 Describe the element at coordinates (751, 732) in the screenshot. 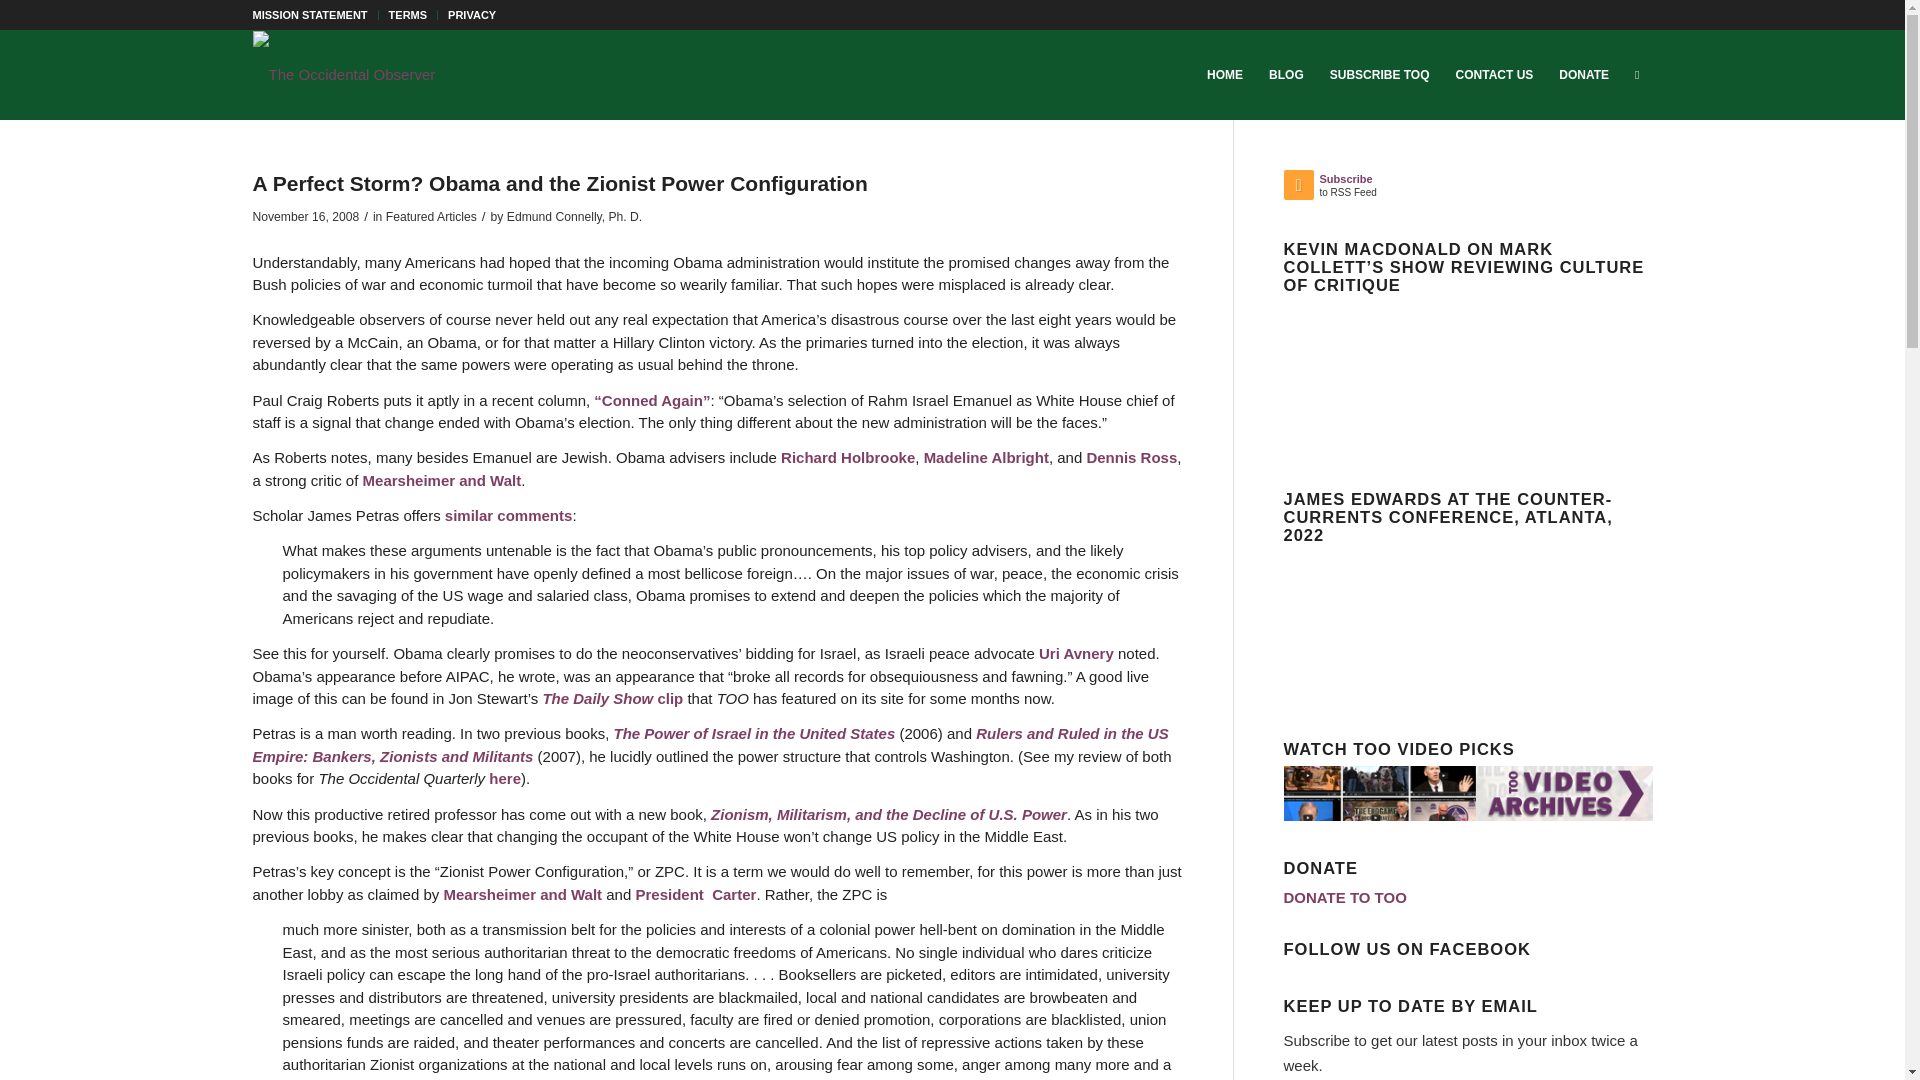

I see `The Power of Israel in the United States` at that location.